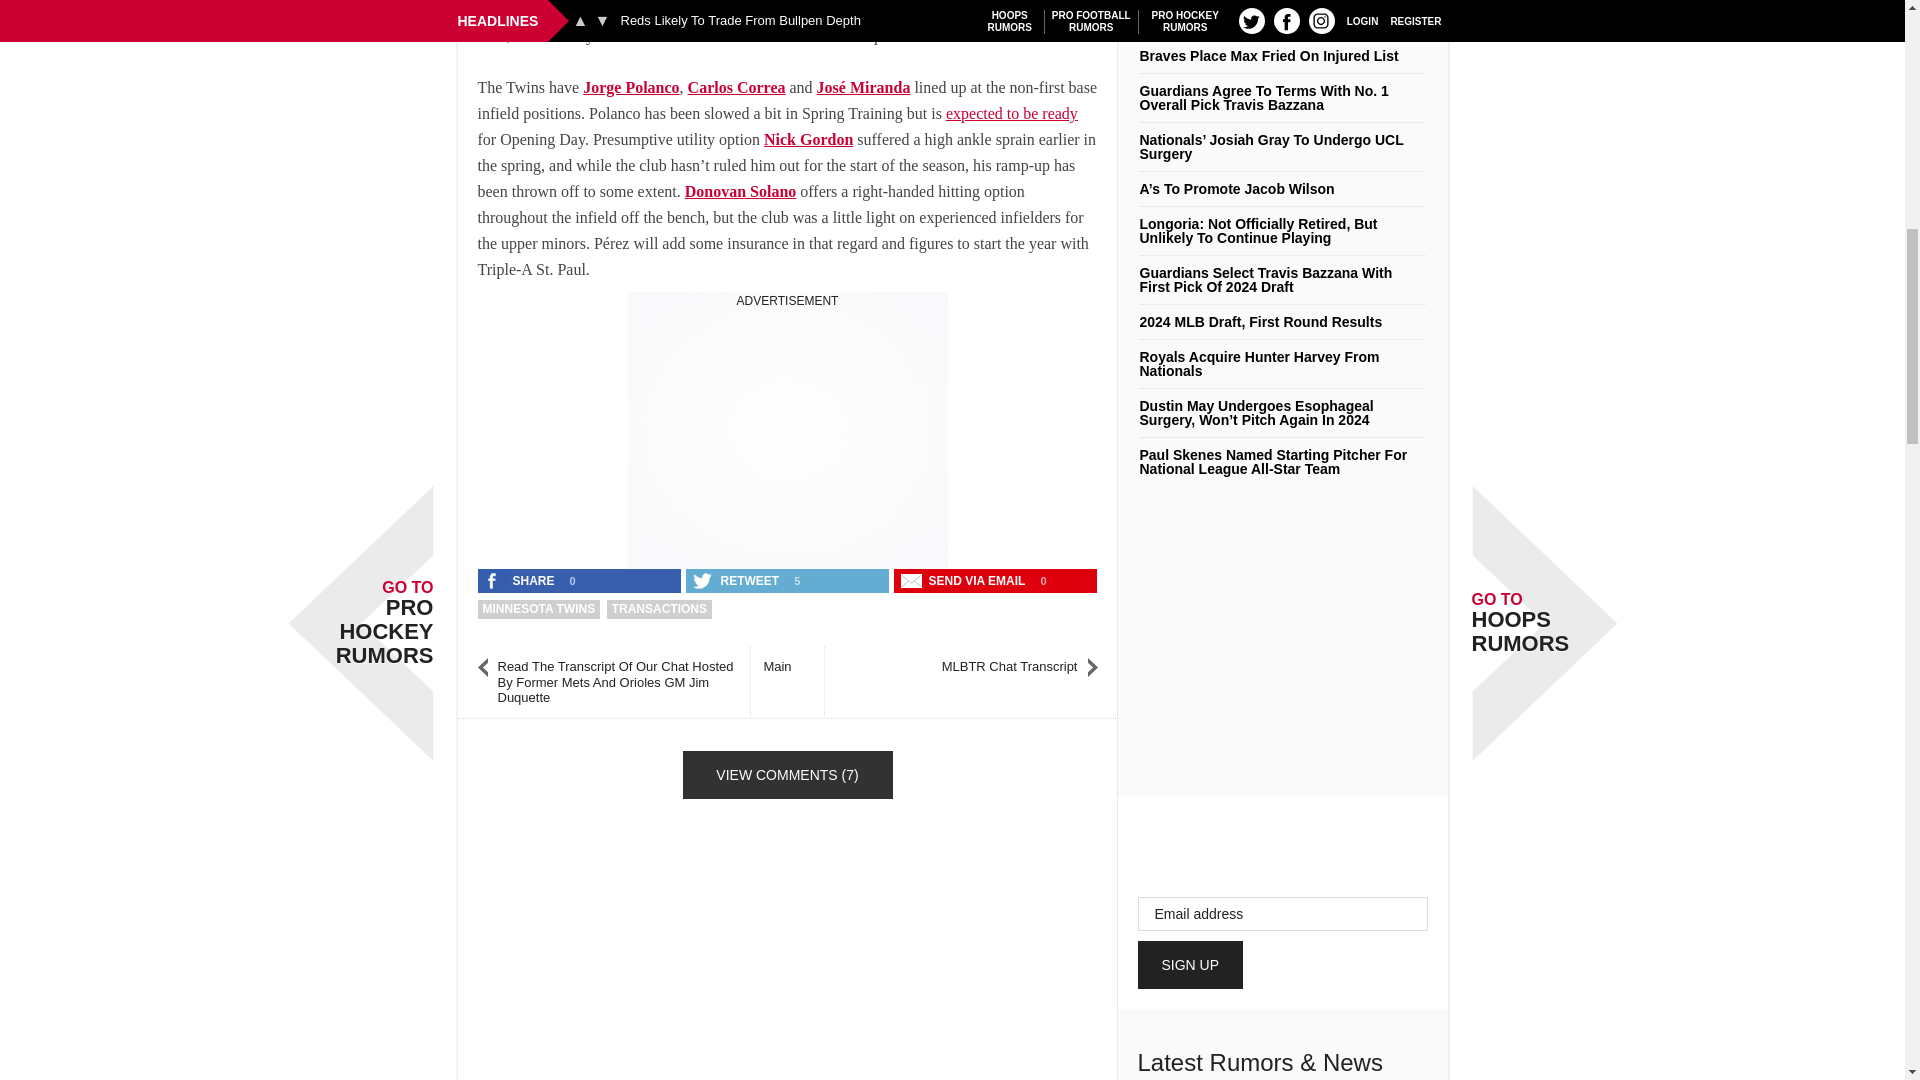 The image size is (1920, 1080). What do you see at coordinates (788, 434) in the screenshot?
I see `3rd party ad content` at bounding box center [788, 434].